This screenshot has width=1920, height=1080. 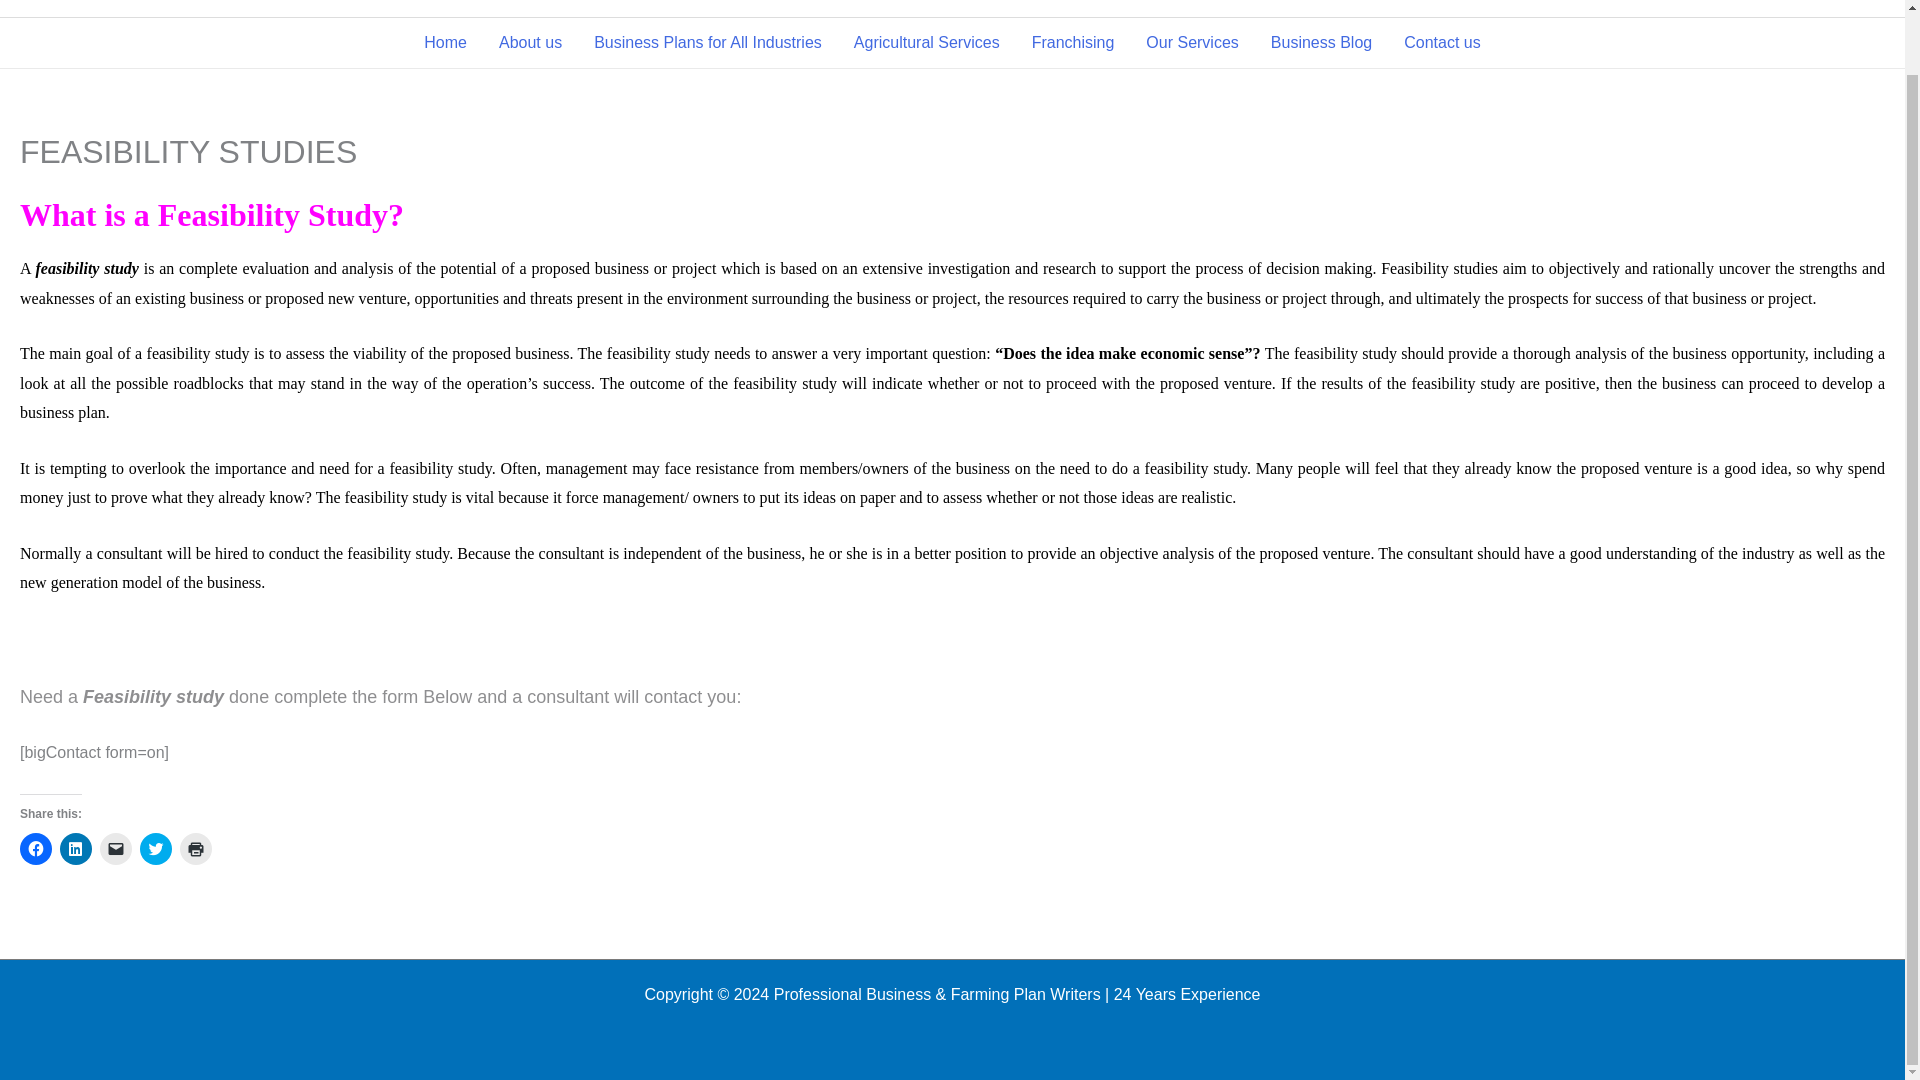 What do you see at coordinates (1072, 43) in the screenshot?
I see `Franchising` at bounding box center [1072, 43].